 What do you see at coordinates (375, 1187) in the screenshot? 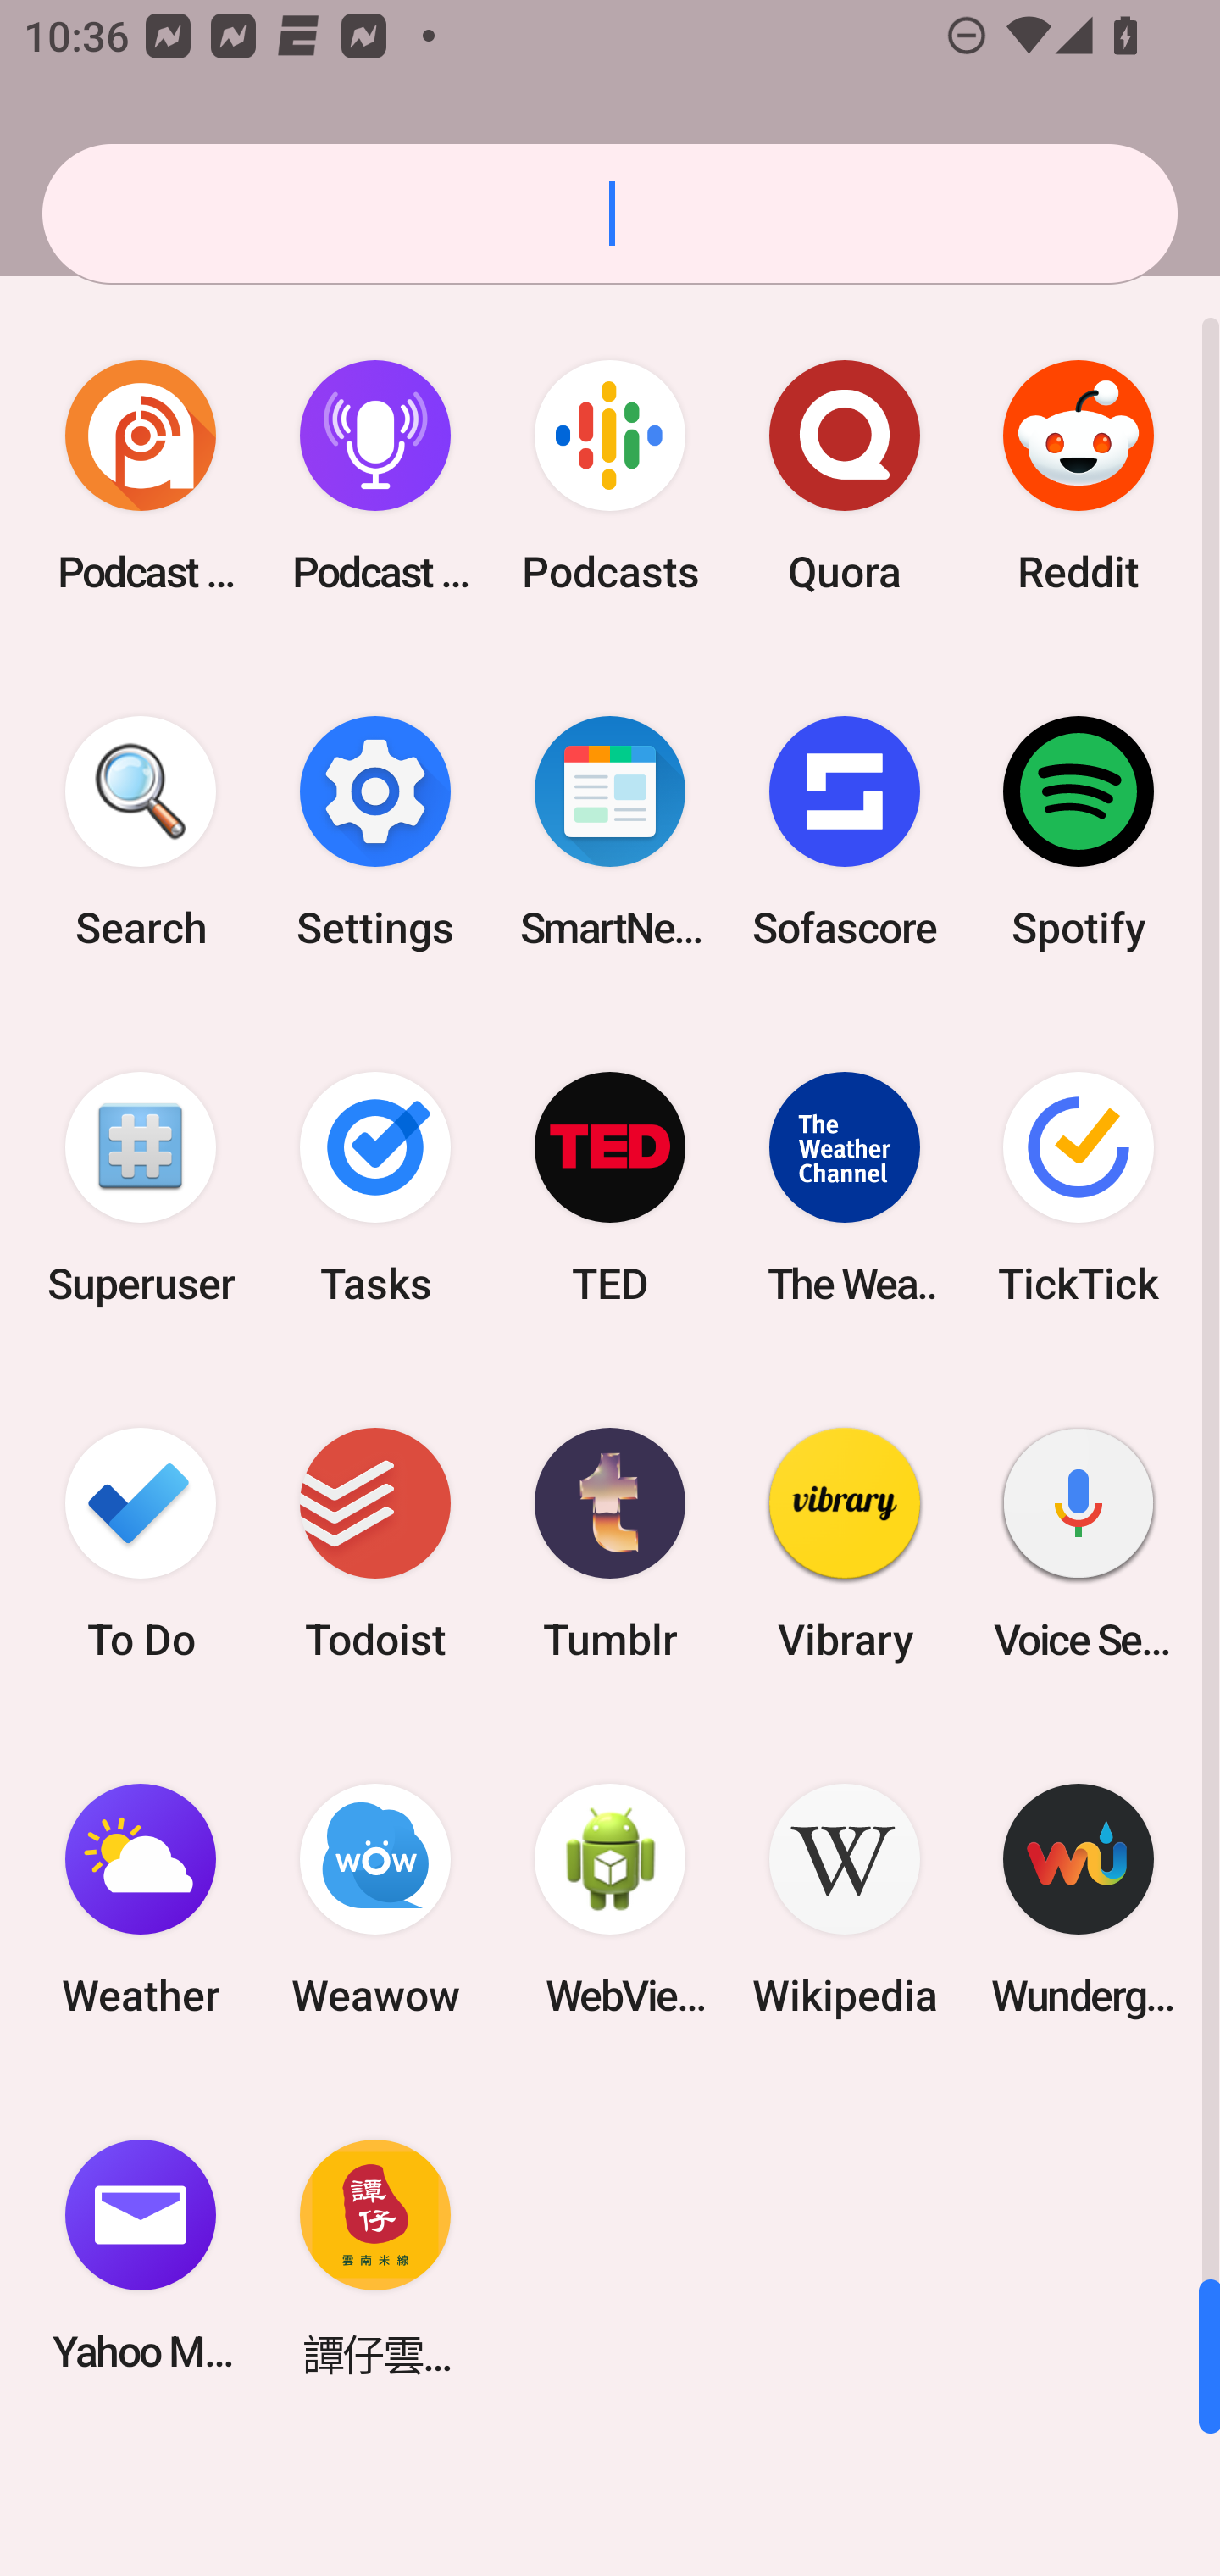
I see `Tasks` at bounding box center [375, 1187].